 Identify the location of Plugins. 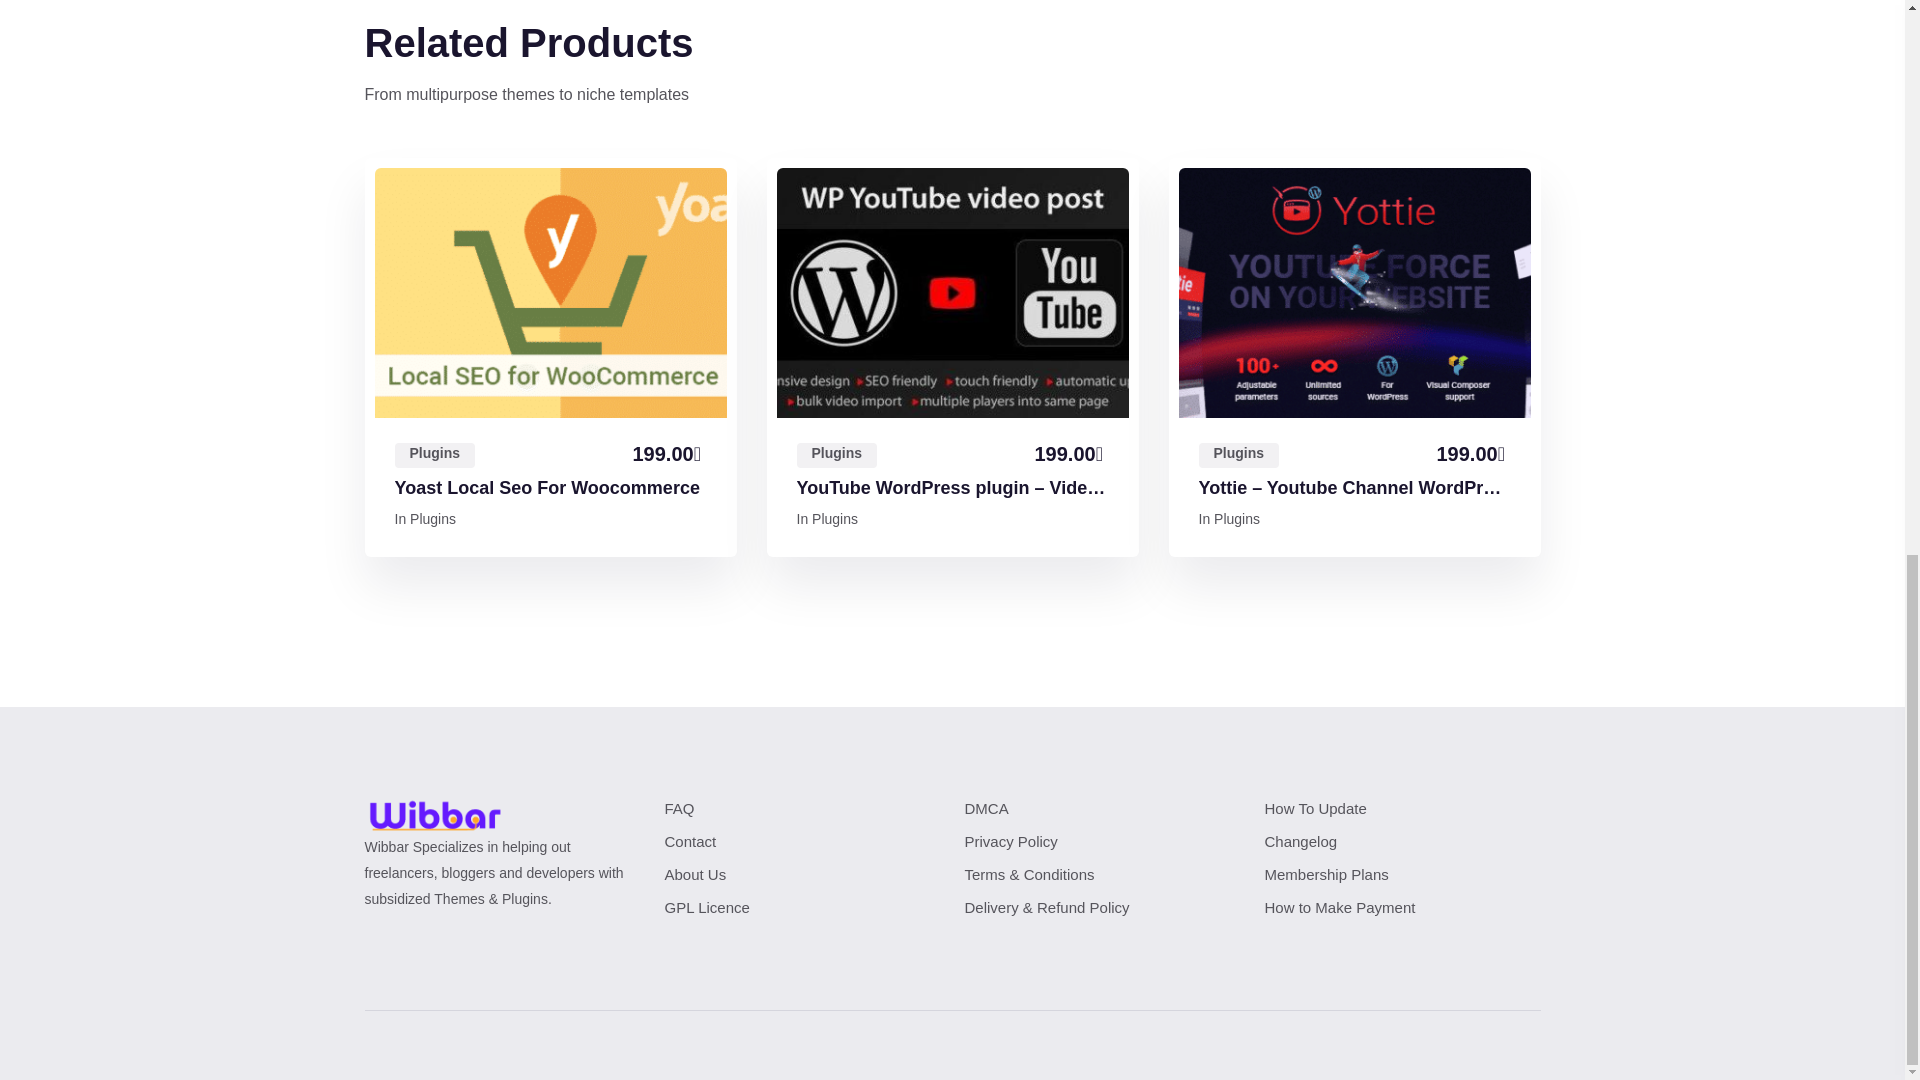
(836, 454).